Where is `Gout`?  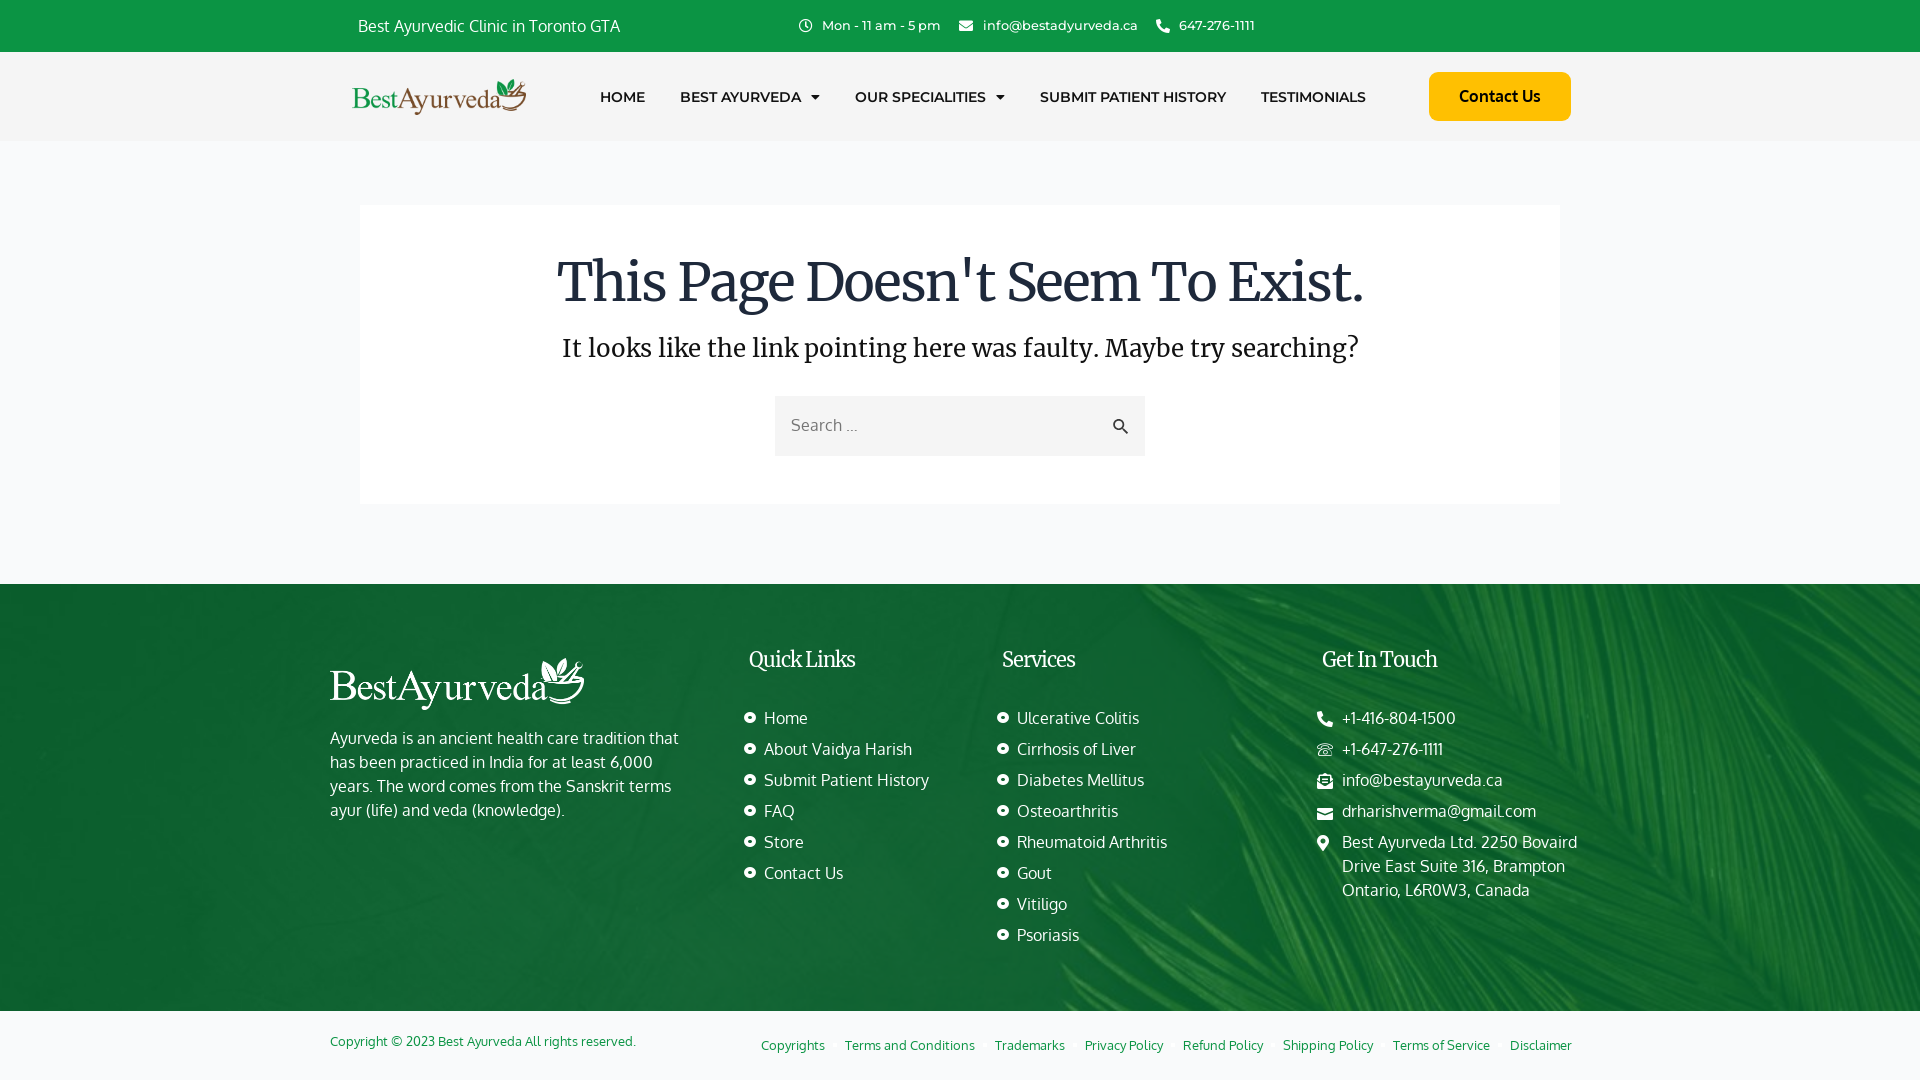 Gout is located at coordinates (1137, 873).